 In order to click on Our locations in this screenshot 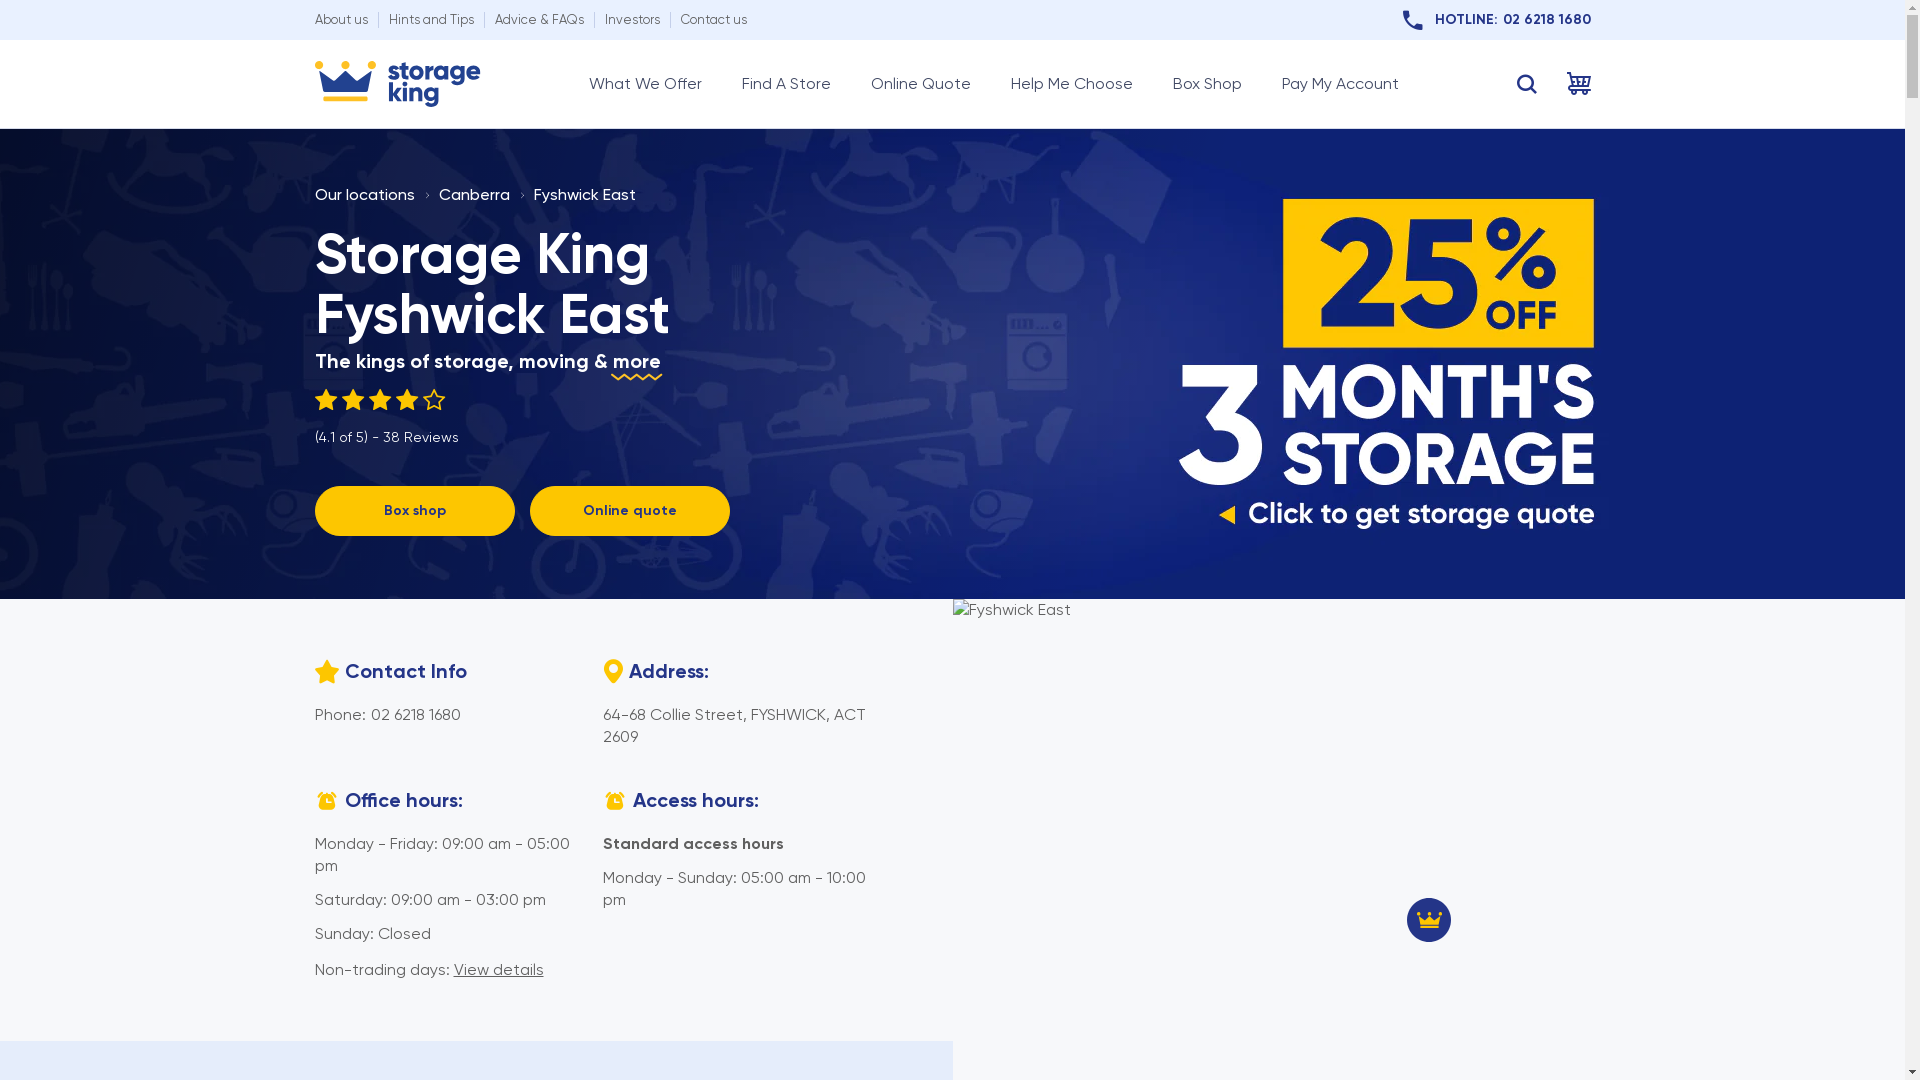, I will do `click(364, 194)`.